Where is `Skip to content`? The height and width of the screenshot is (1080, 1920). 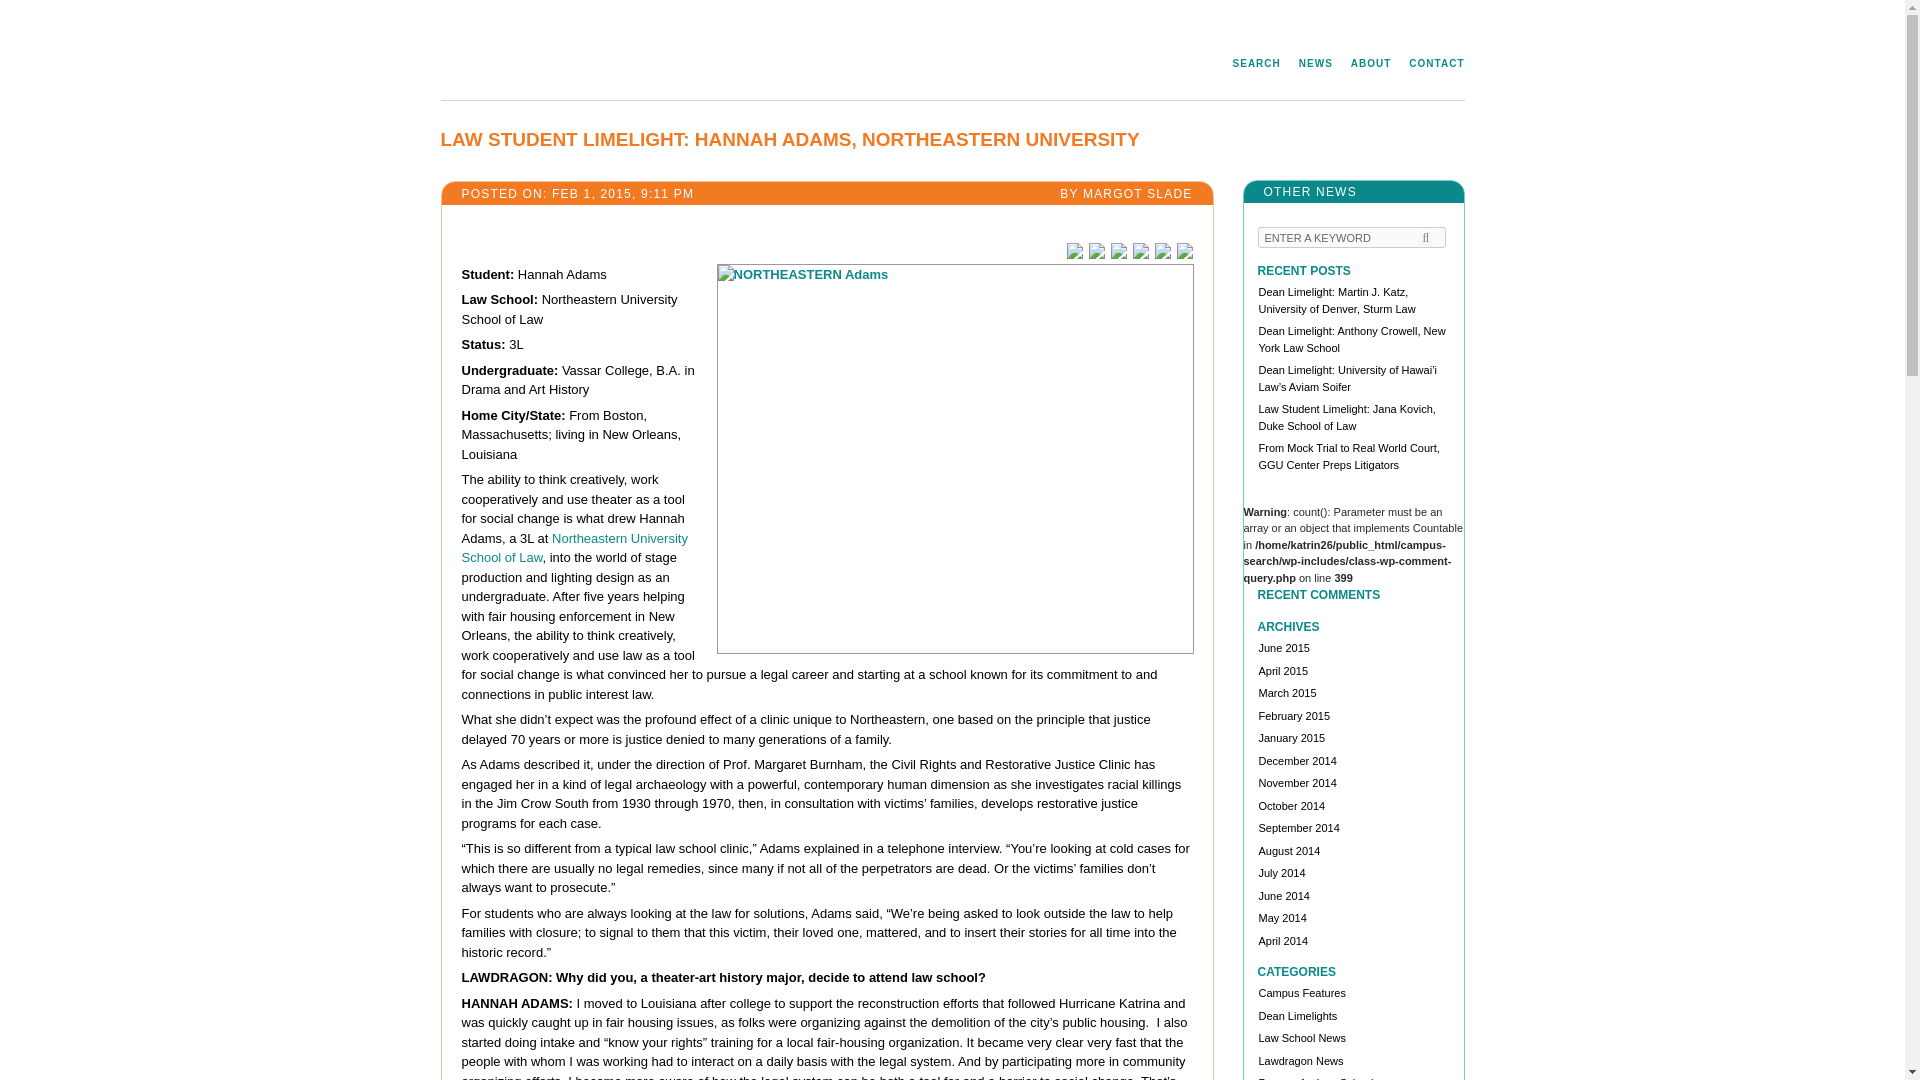 Skip to content is located at coordinates (950, 64).